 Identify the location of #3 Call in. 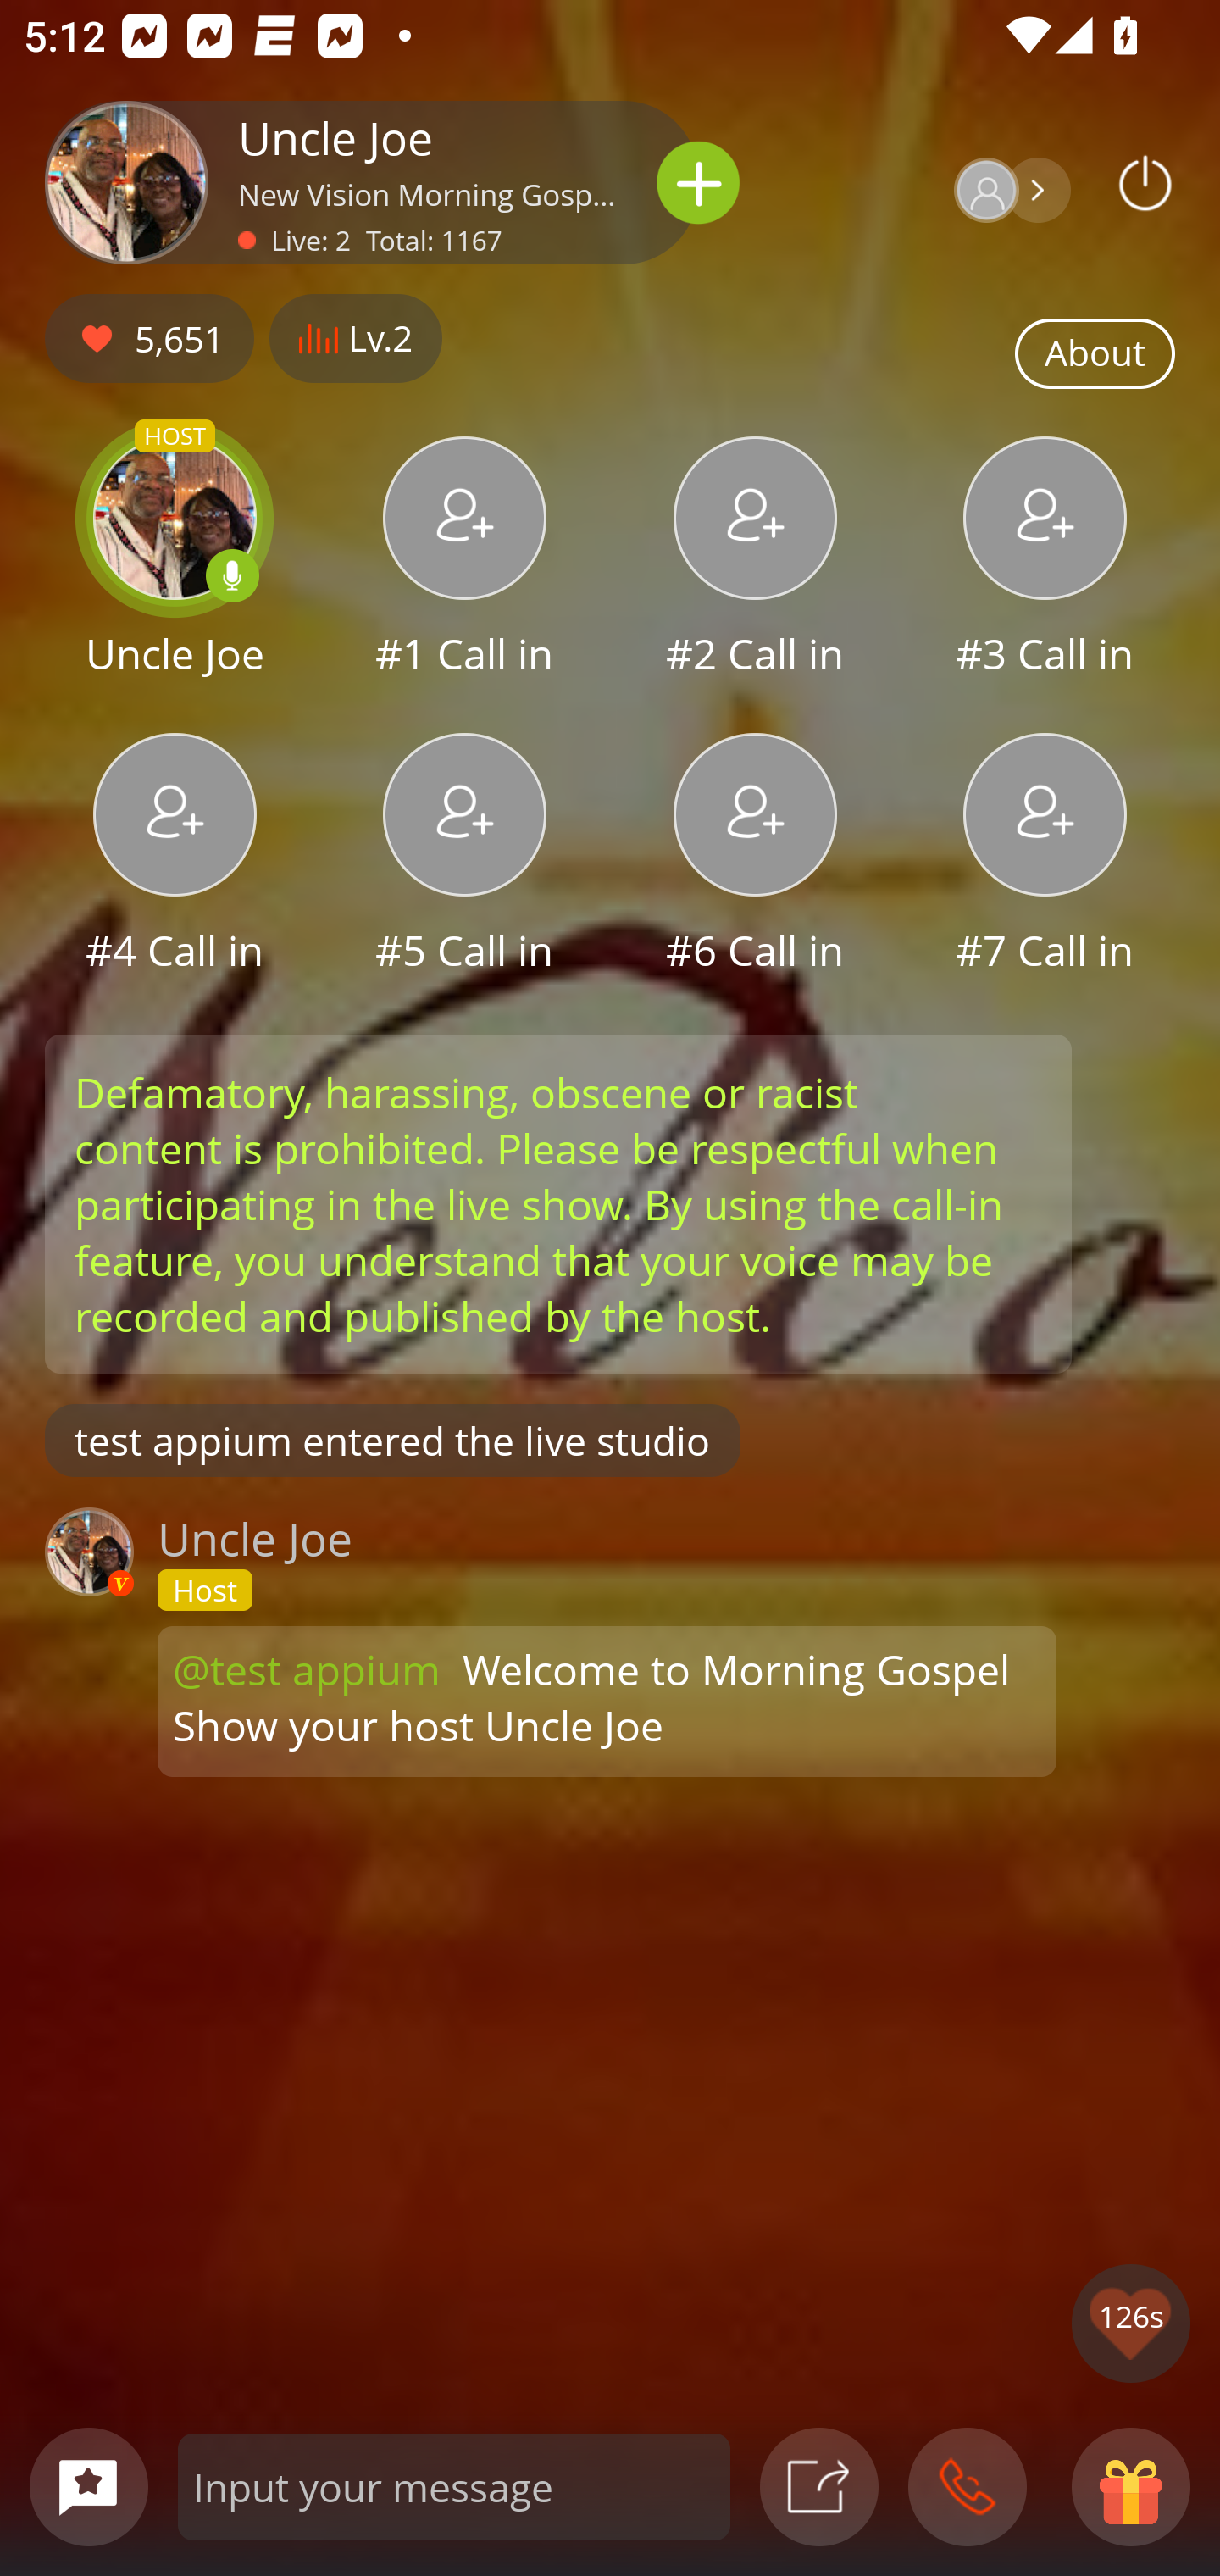
(1045, 560).